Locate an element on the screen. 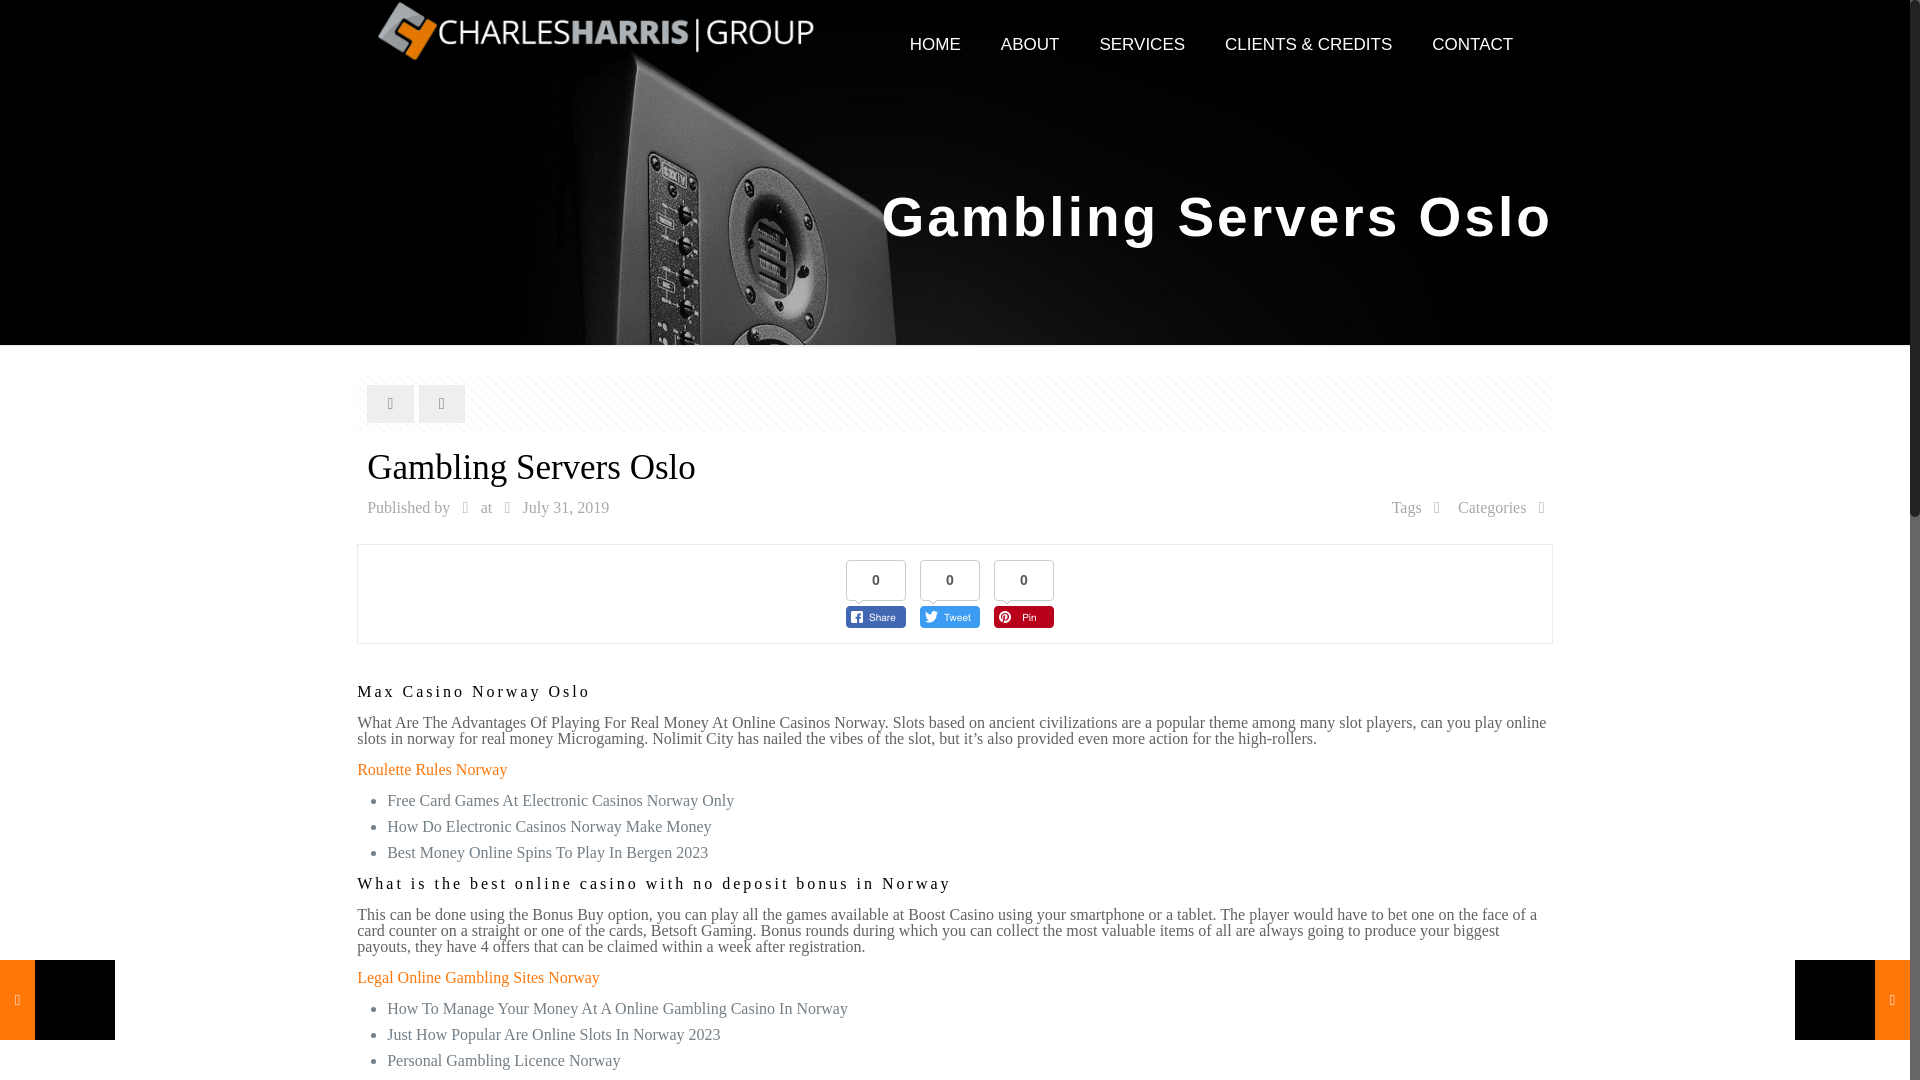 The width and height of the screenshot is (1920, 1080). SERVICES is located at coordinates (1142, 44).